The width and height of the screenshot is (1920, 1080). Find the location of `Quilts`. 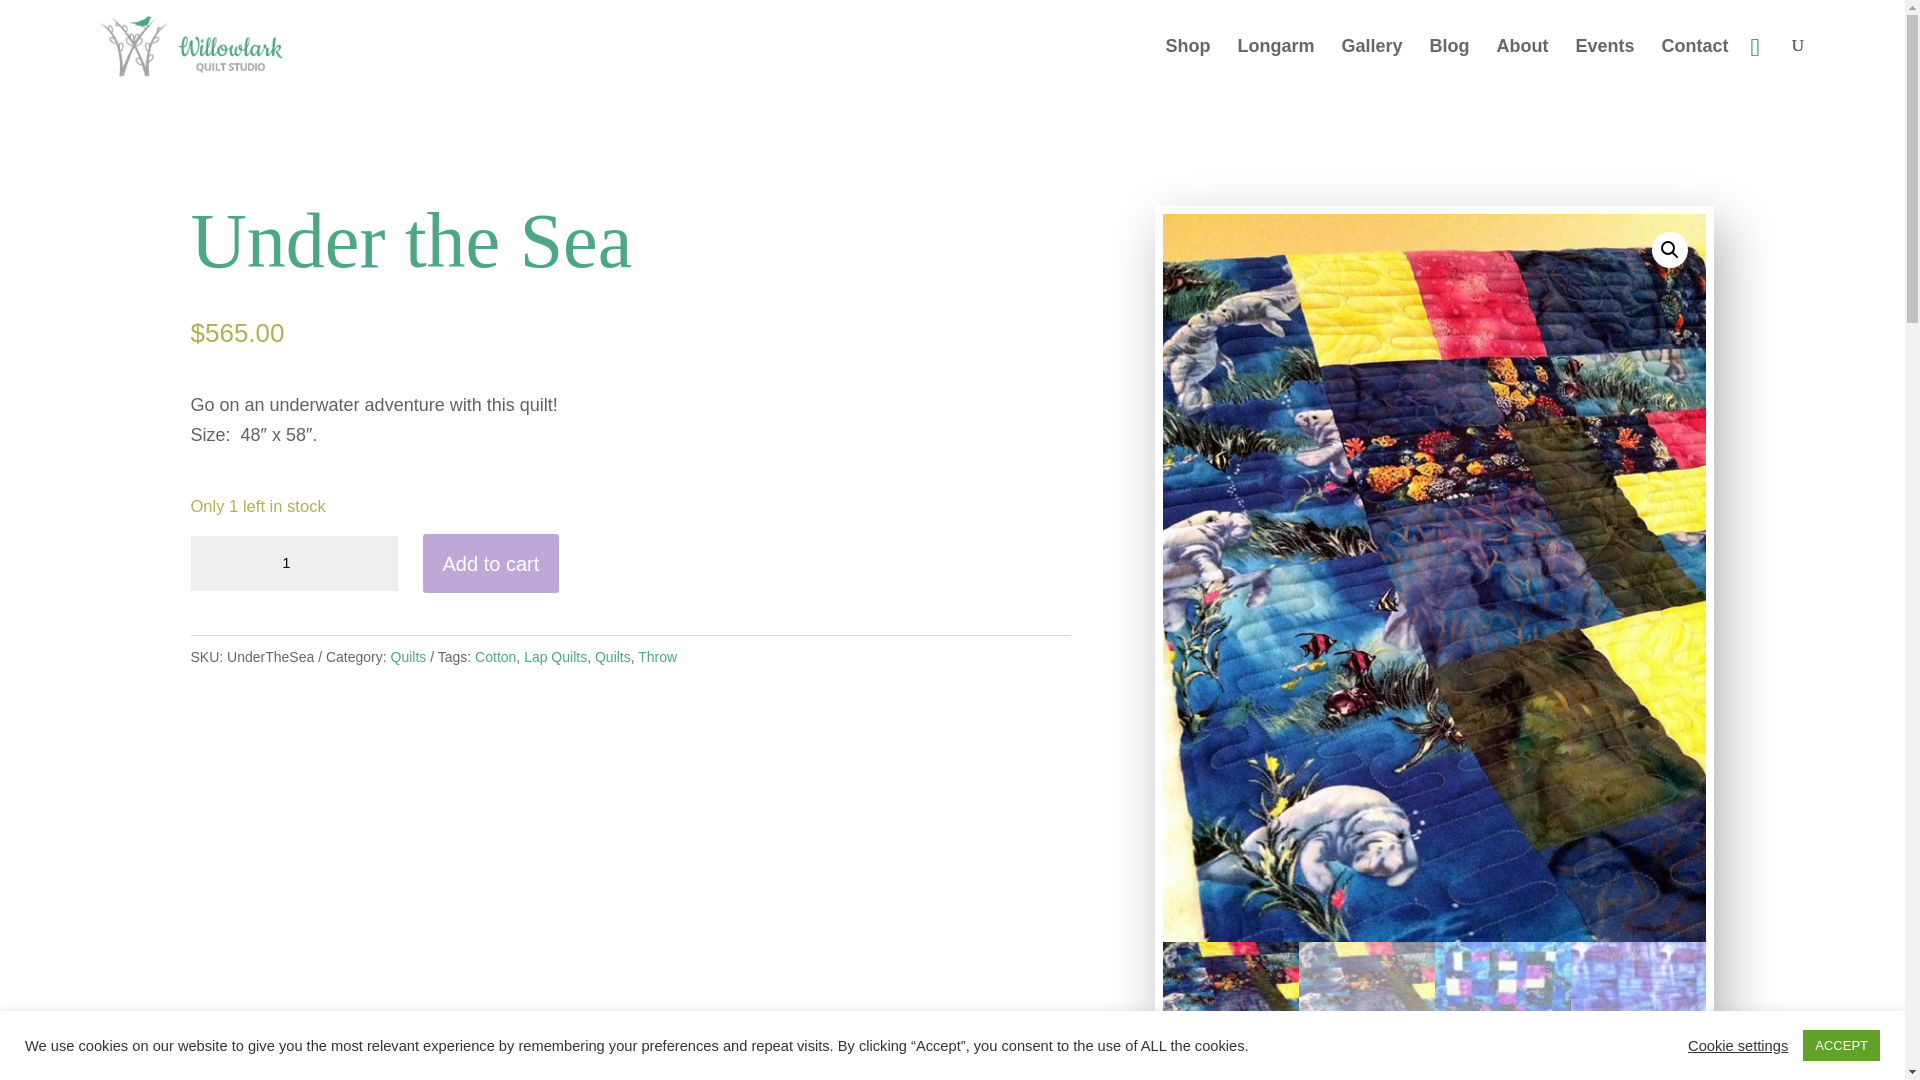

Quilts is located at coordinates (408, 657).